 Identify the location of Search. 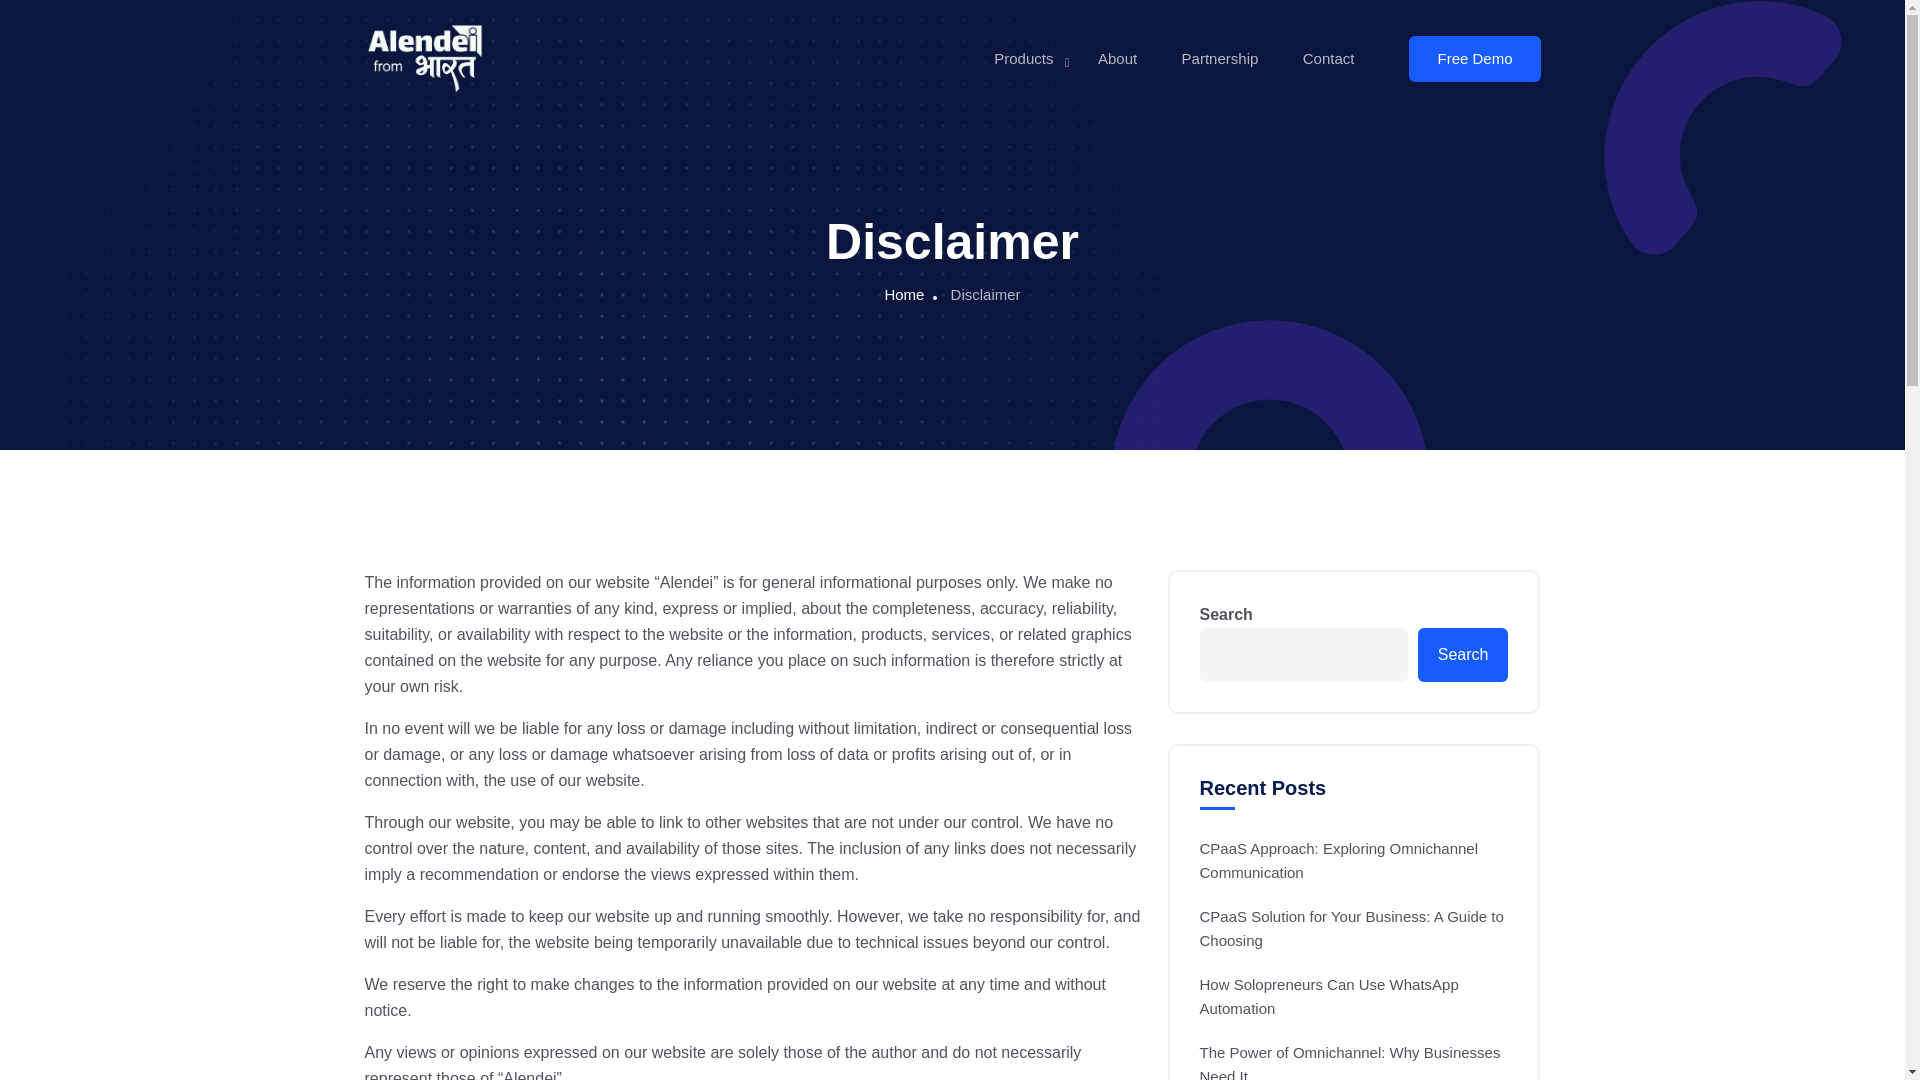
(1464, 654).